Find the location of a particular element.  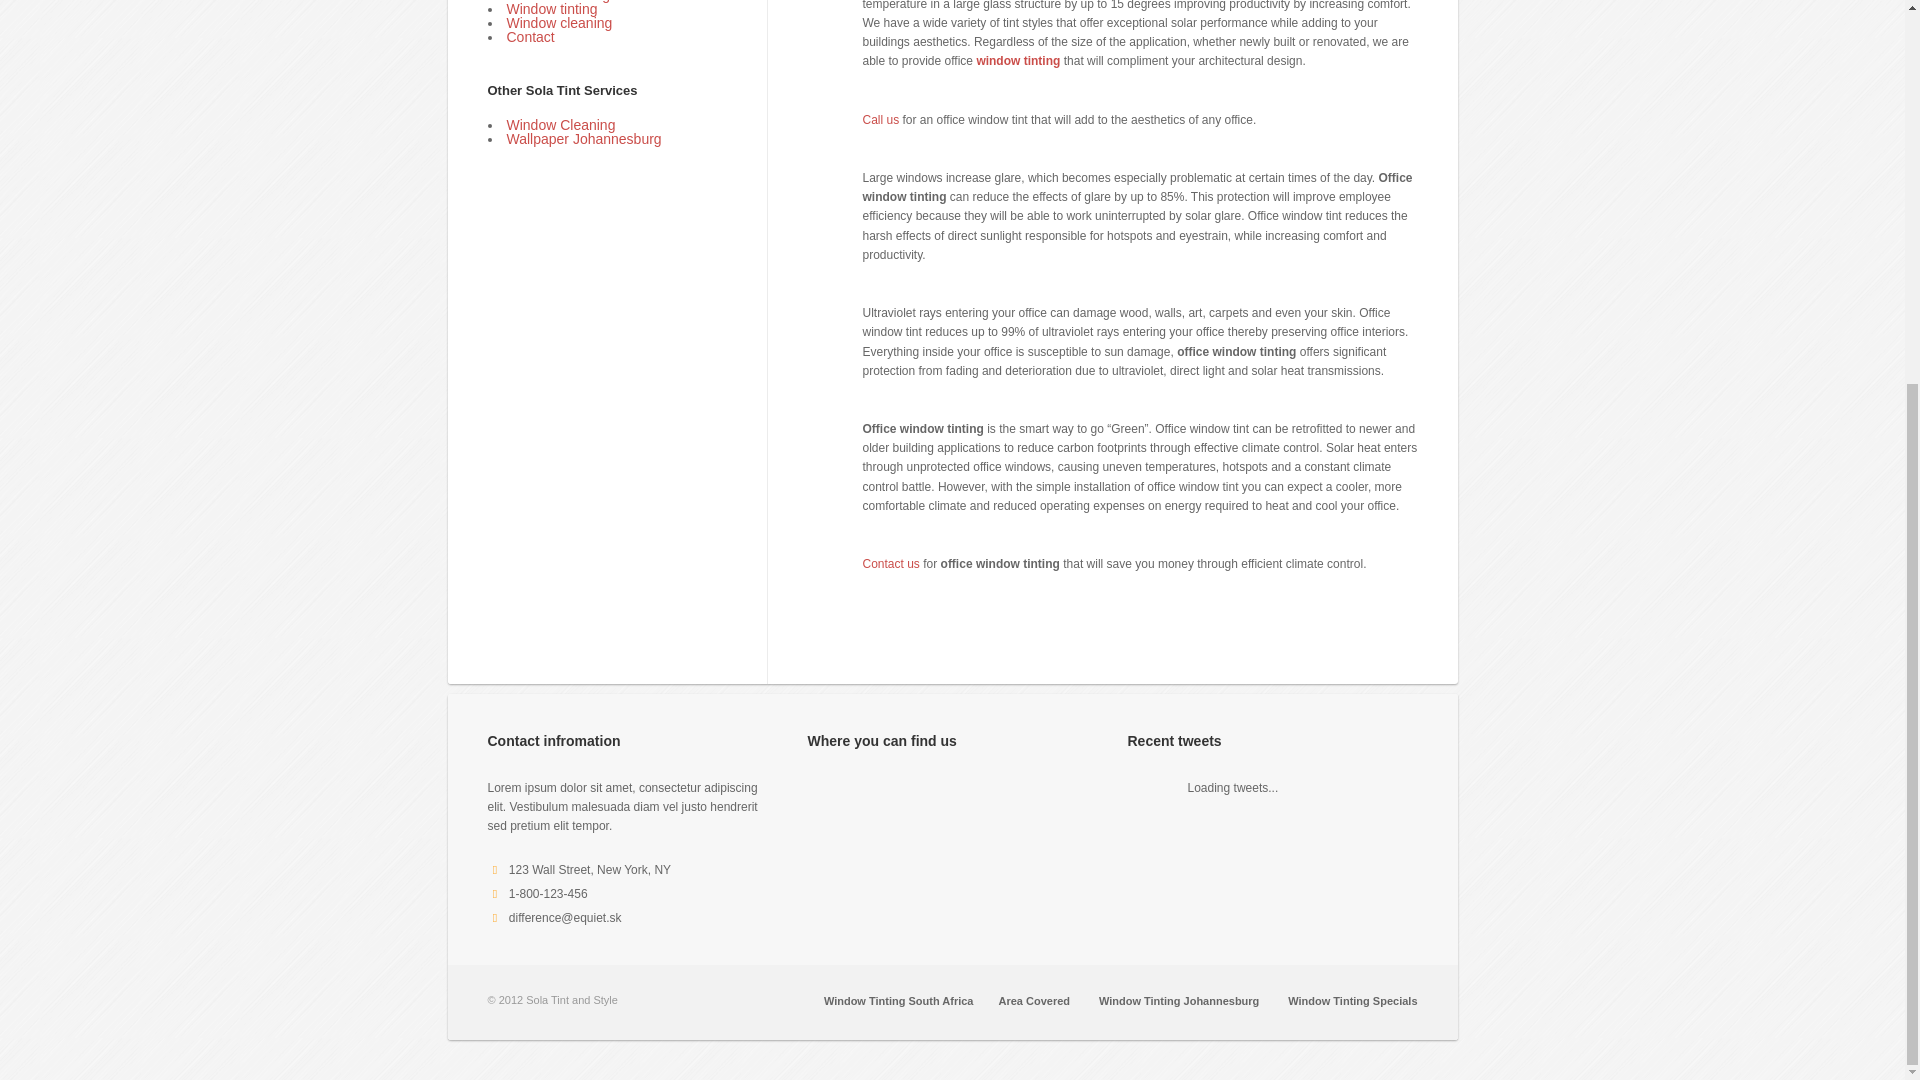

Window Tinting South Africa is located at coordinates (898, 1000).